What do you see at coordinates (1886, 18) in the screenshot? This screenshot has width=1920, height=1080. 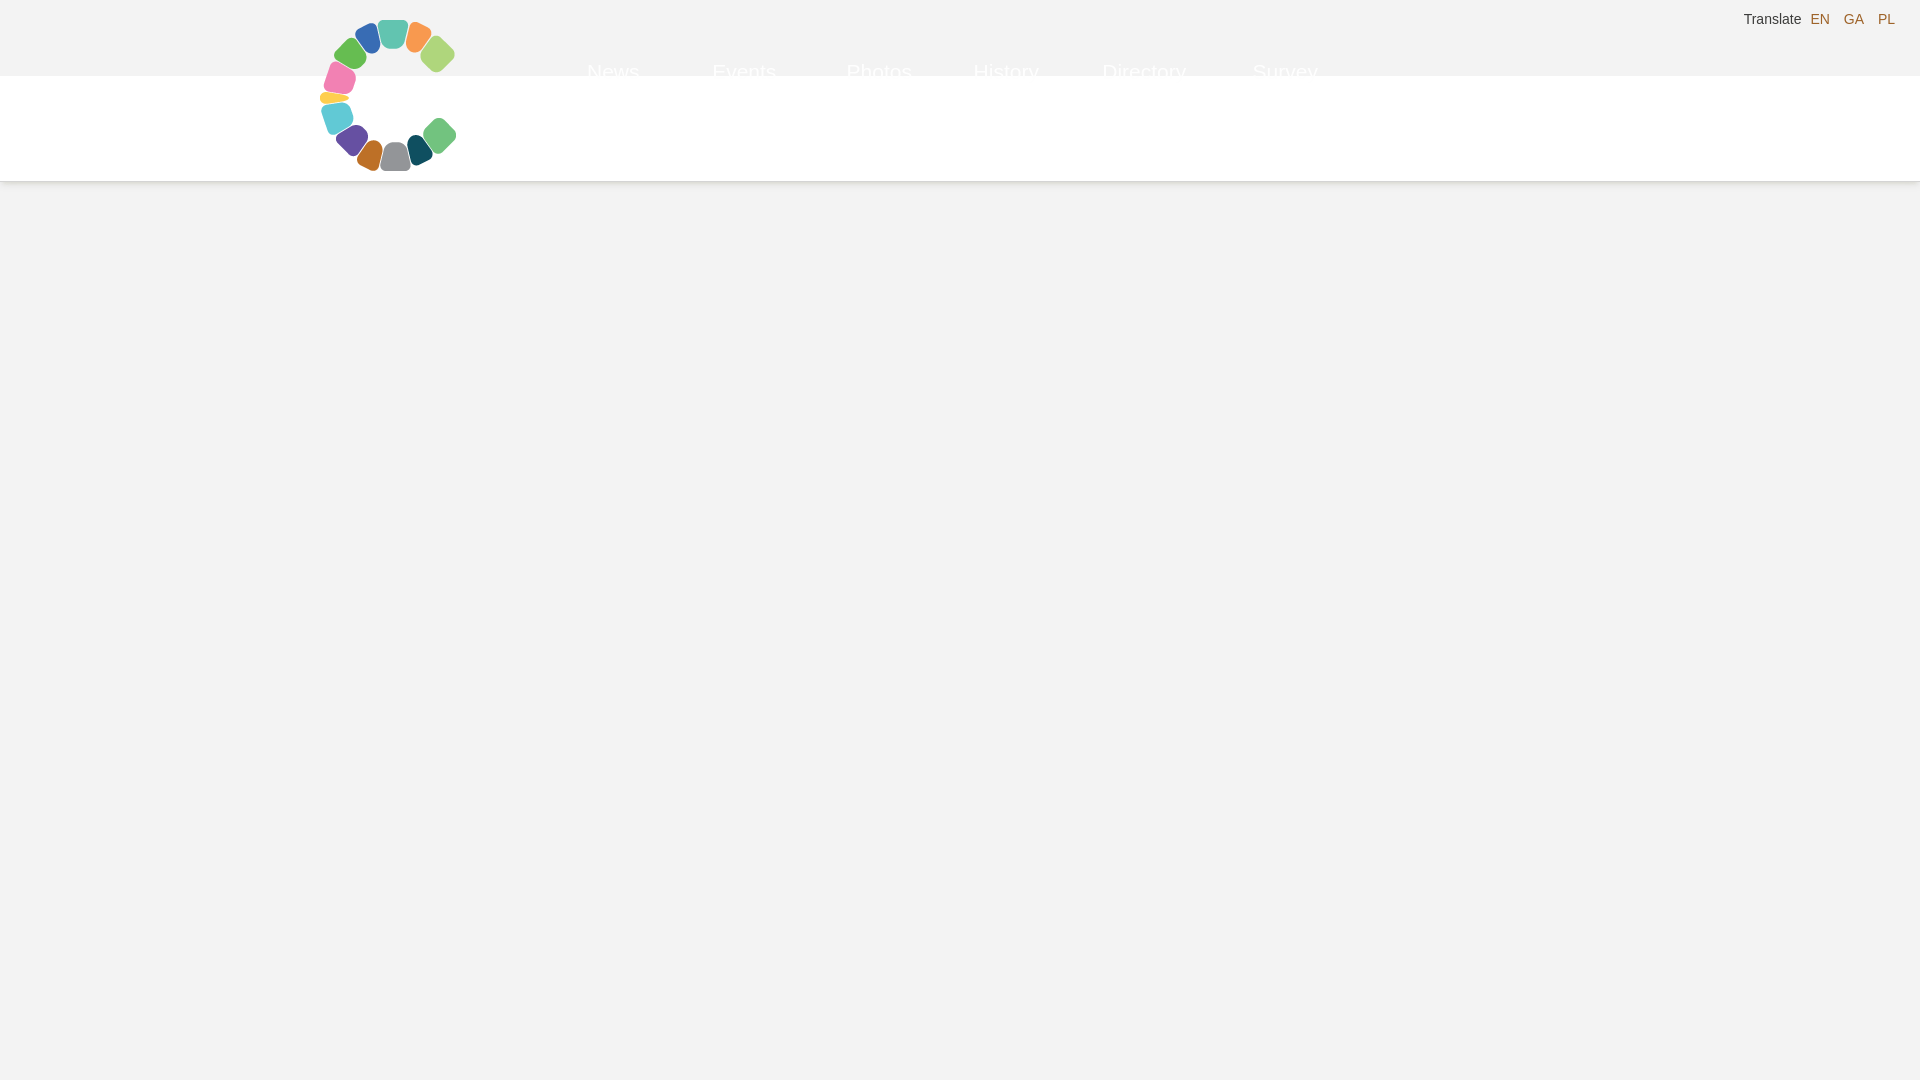 I see `Translate to Polish` at bounding box center [1886, 18].